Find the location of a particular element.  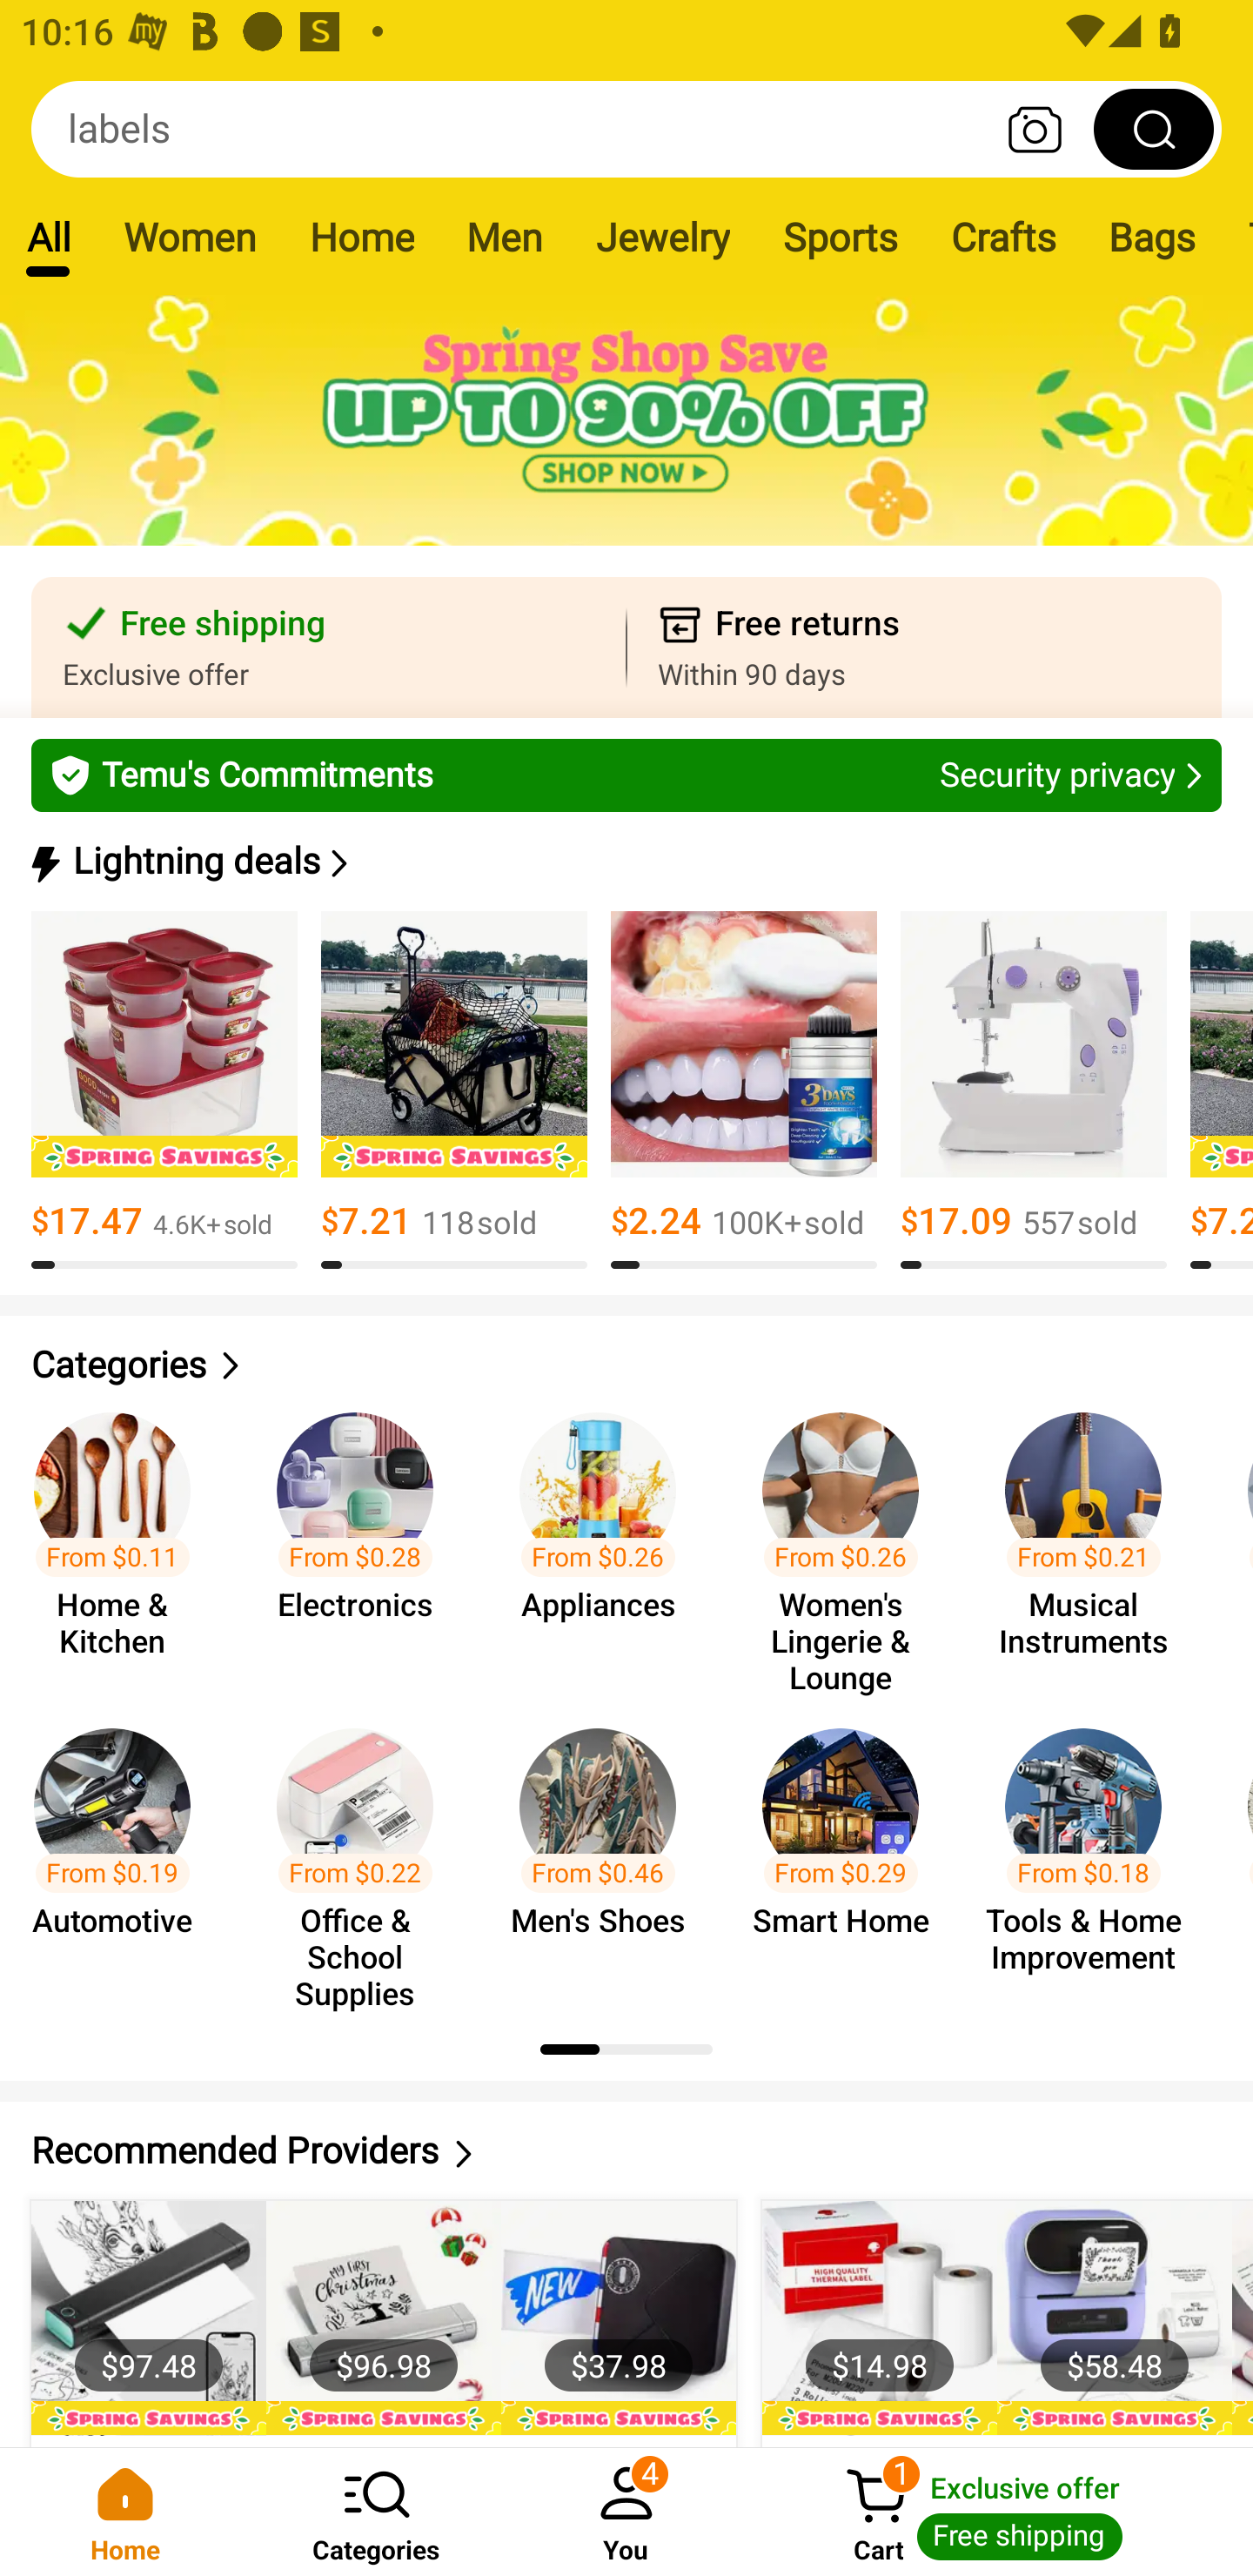

$17.47 4.6K+￼sold 9.0 is located at coordinates (164, 1090).